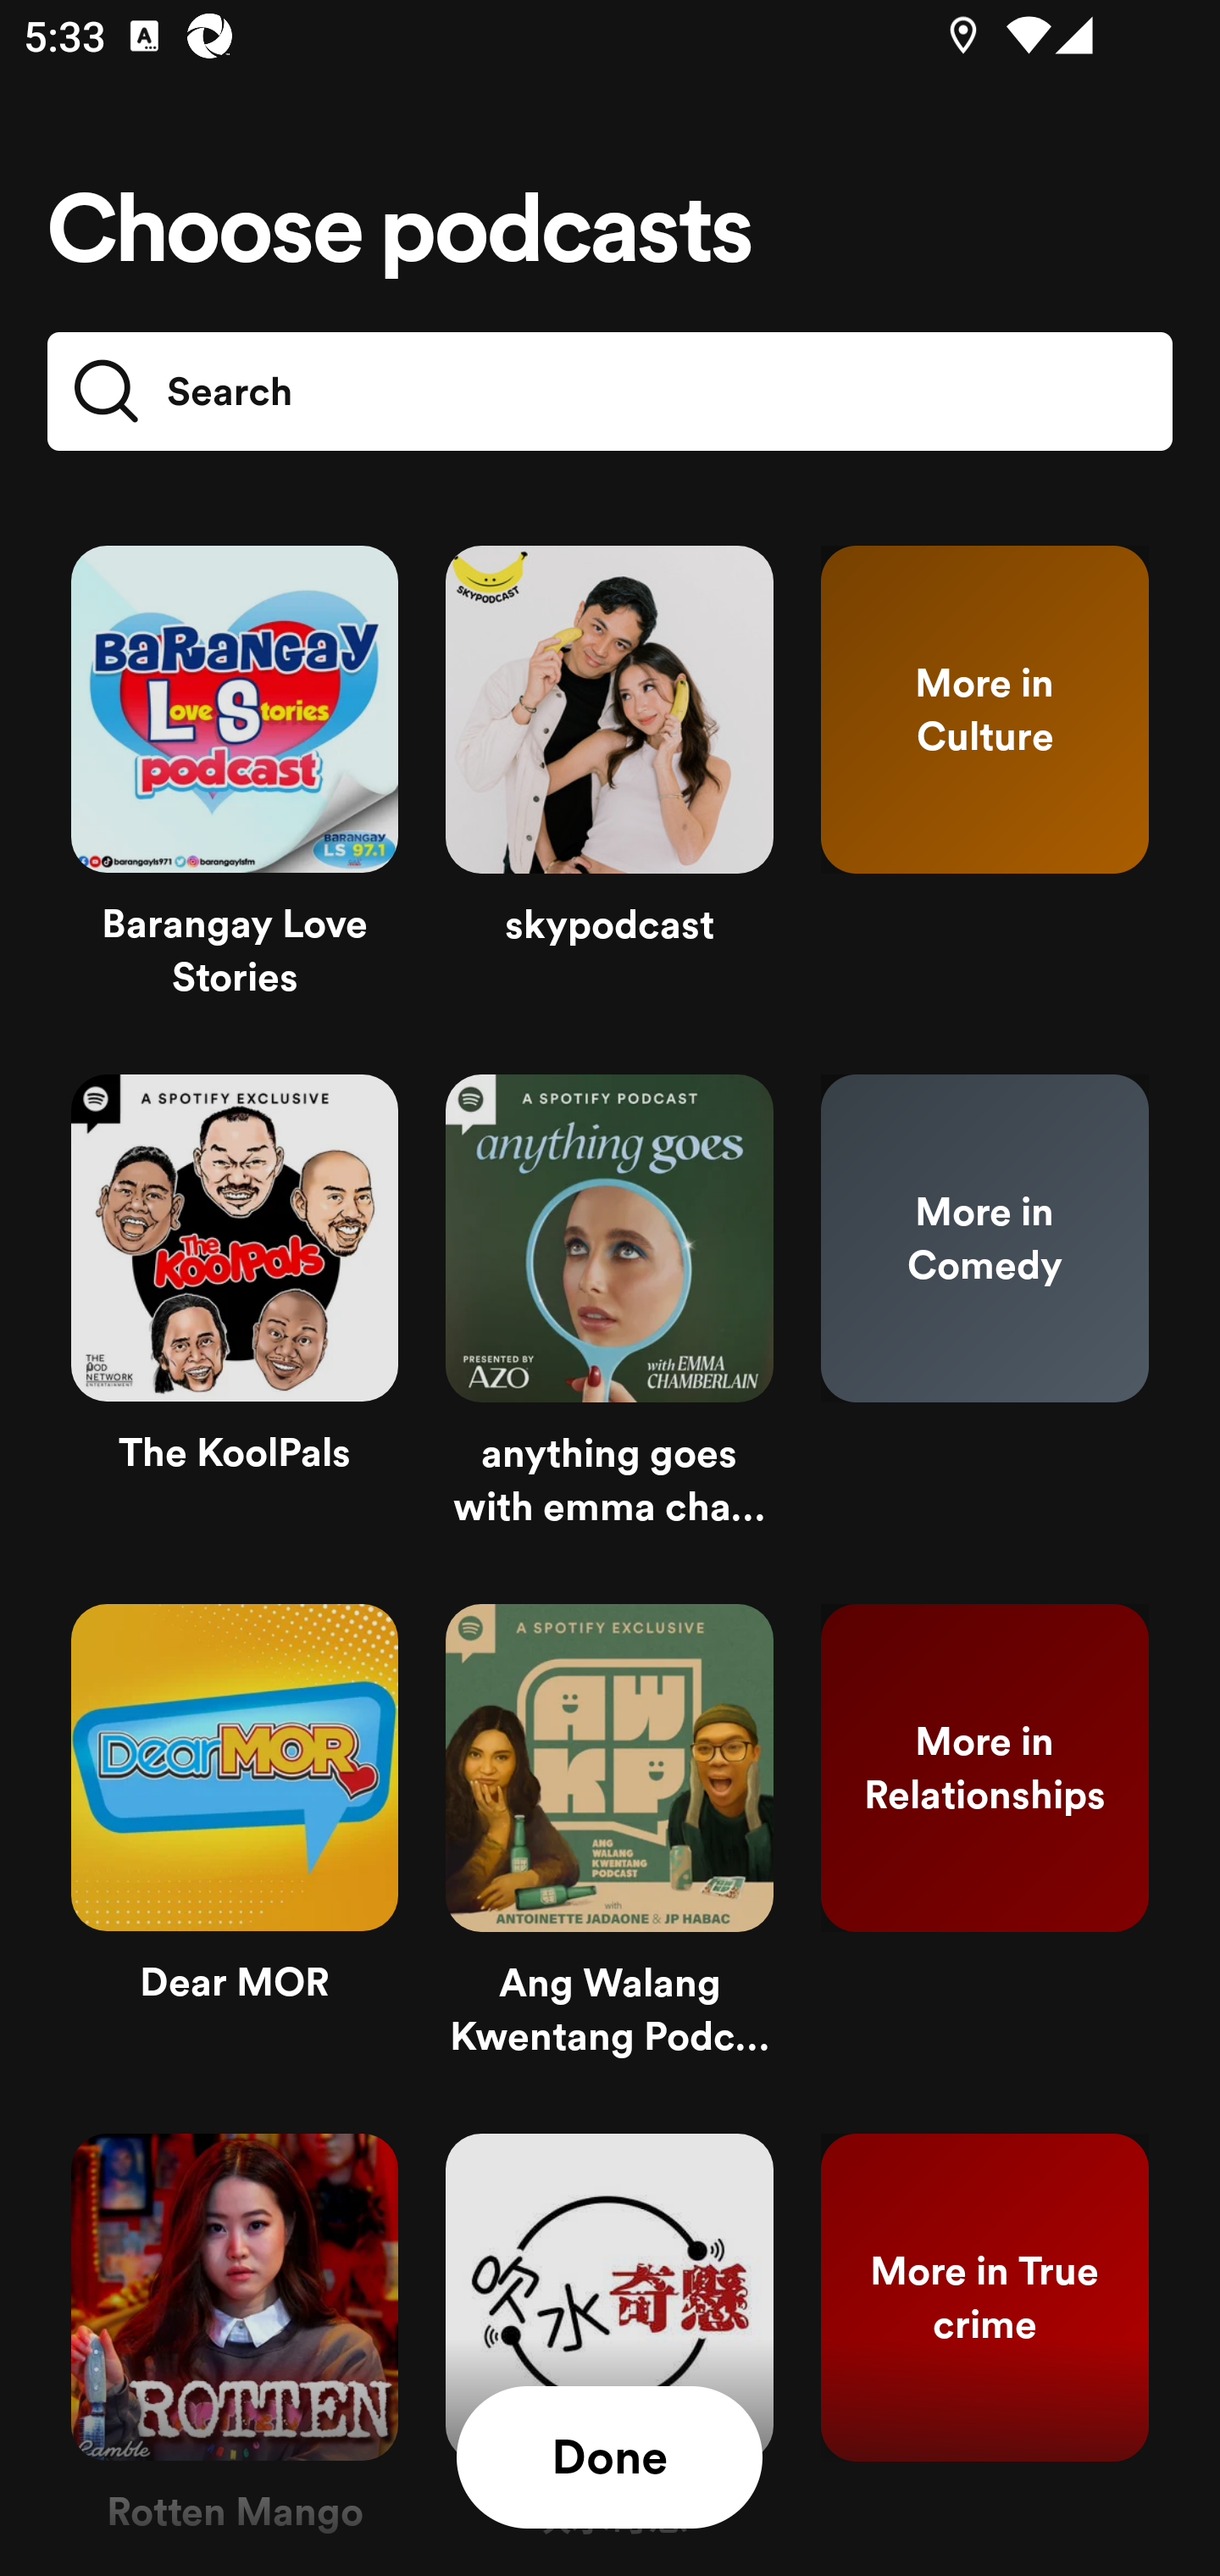 The width and height of the screenshot is (1220, 2576). I want to click on skypodcast unselected skypodcast, so click(609, 786).